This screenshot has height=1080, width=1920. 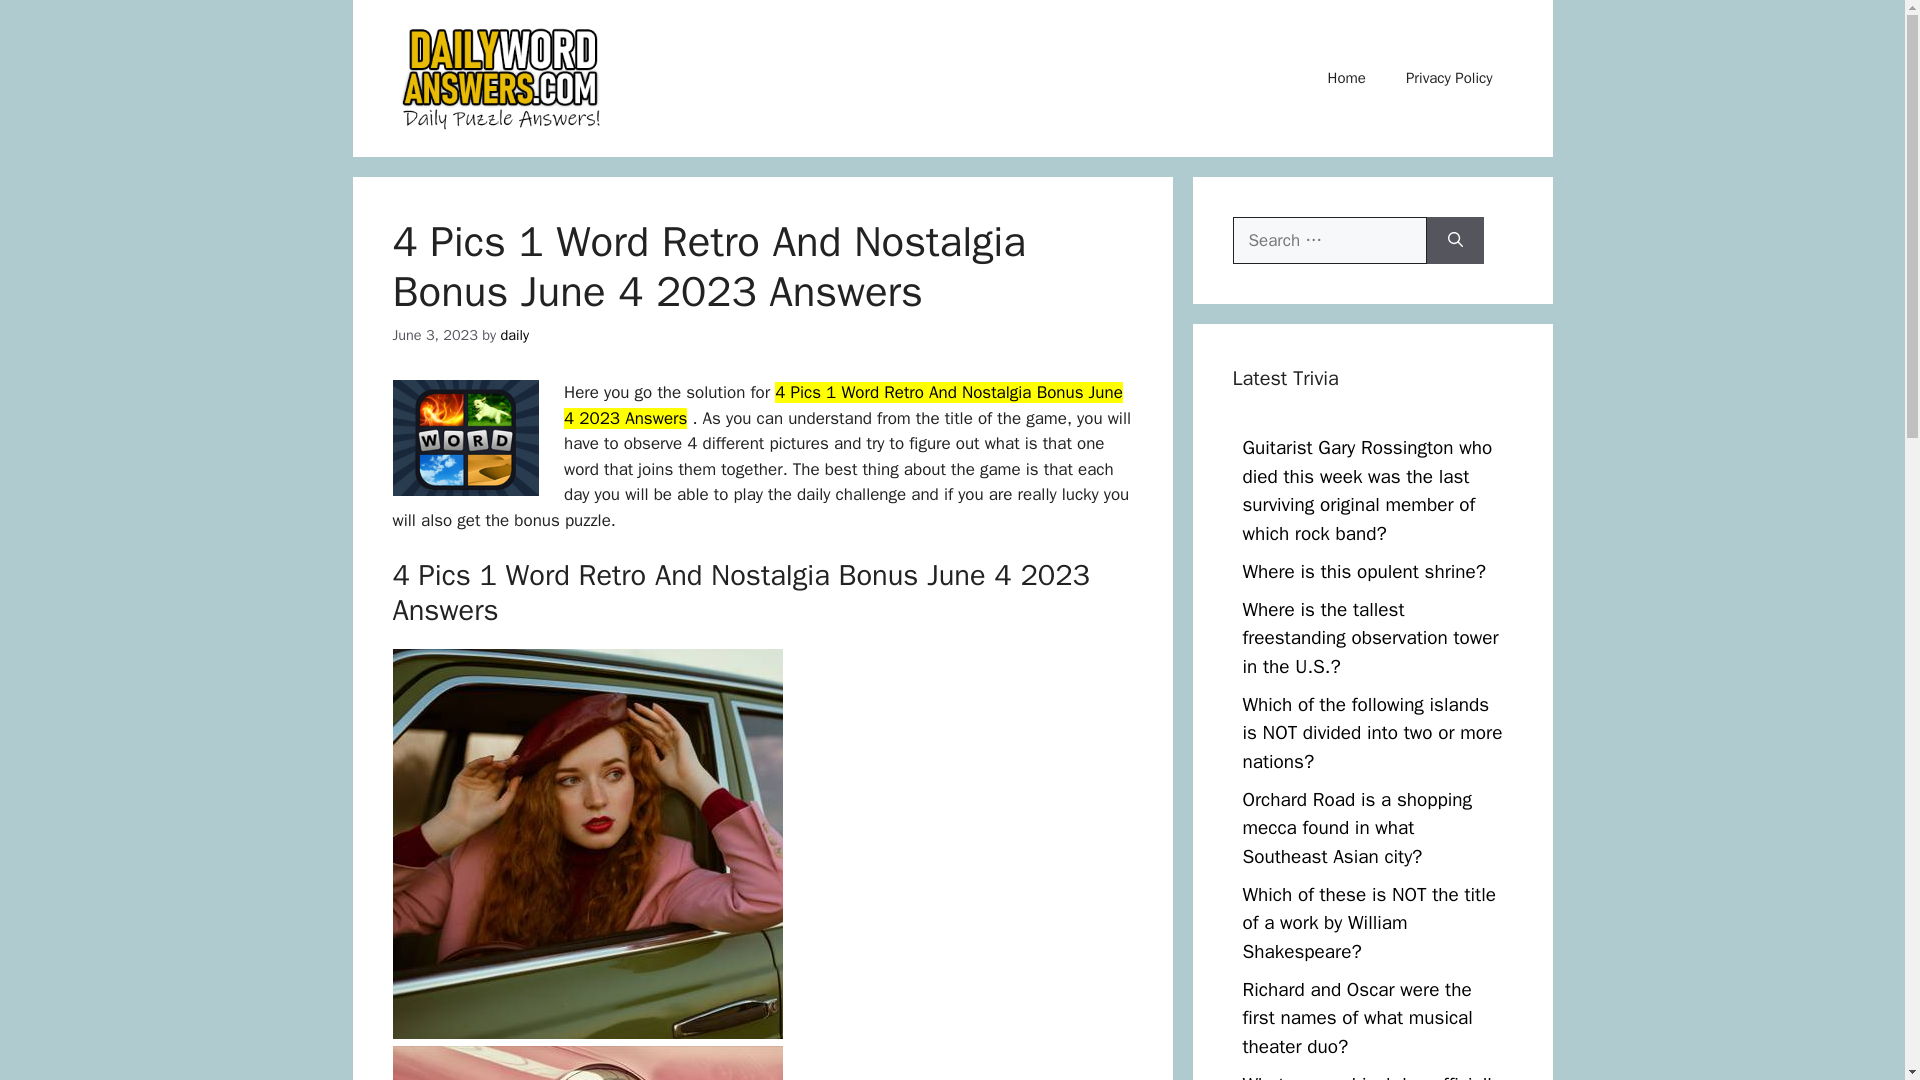 What do you see at coordinates (502, 76) in the screenshot?
I see `DailyWordAnswers.com` at bounding box center [502, 76].